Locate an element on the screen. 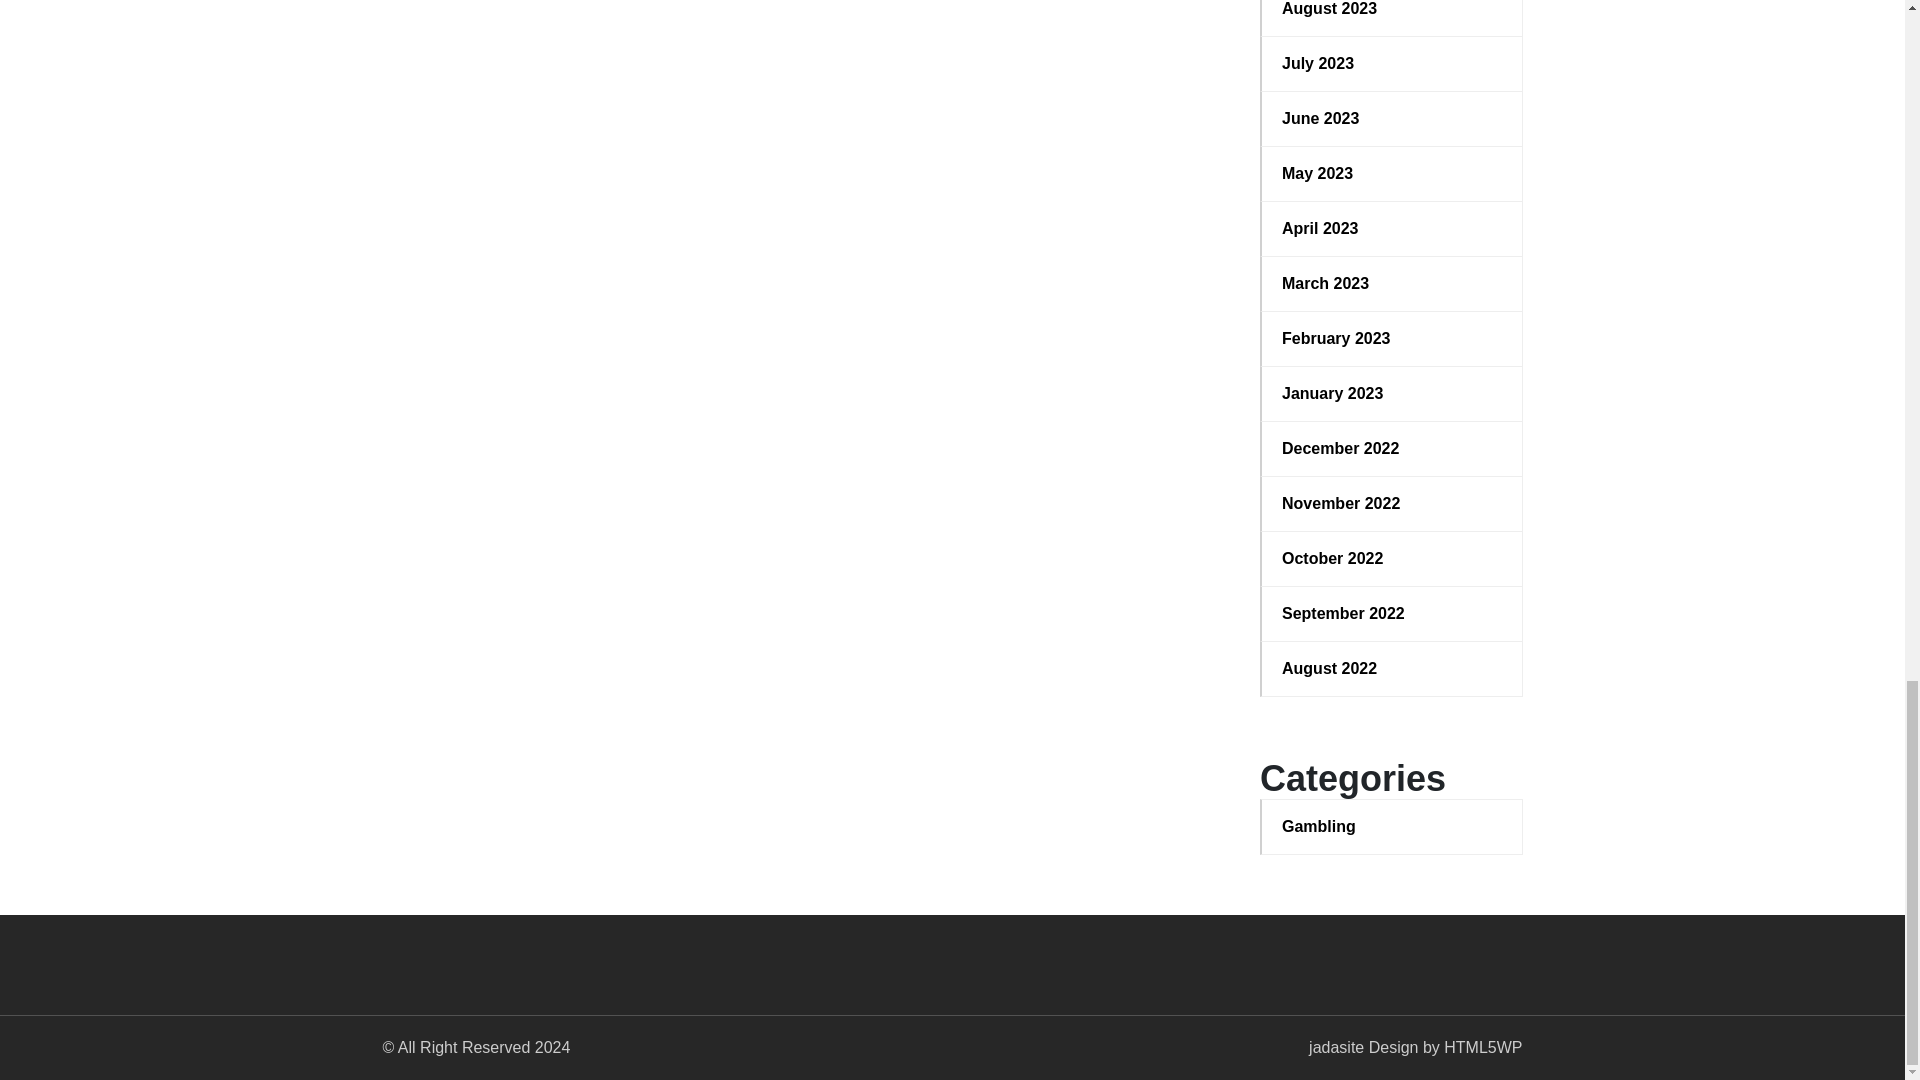 The image size is (1920, 1080). April 2023 is located at coordinates (1392, 228).